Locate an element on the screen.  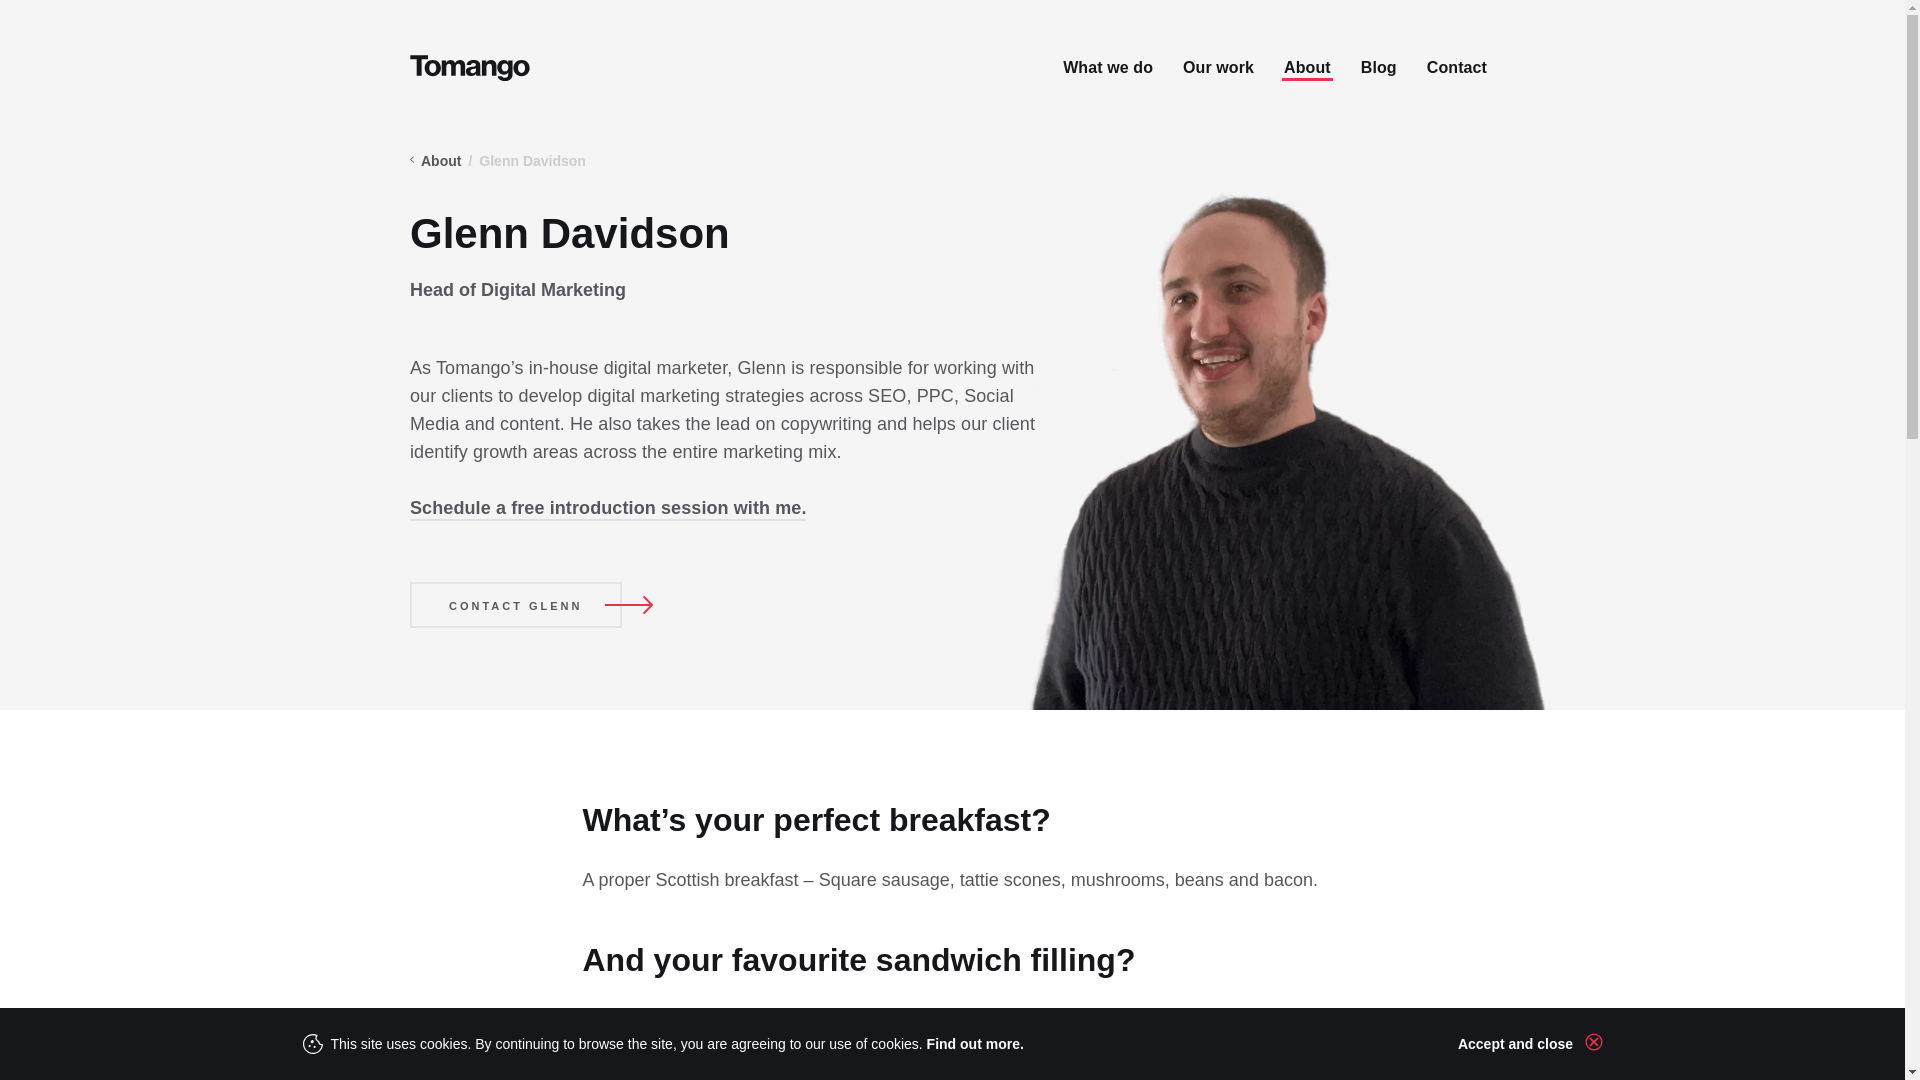
CONTACT GLENN is located at coordinates (516, 604).